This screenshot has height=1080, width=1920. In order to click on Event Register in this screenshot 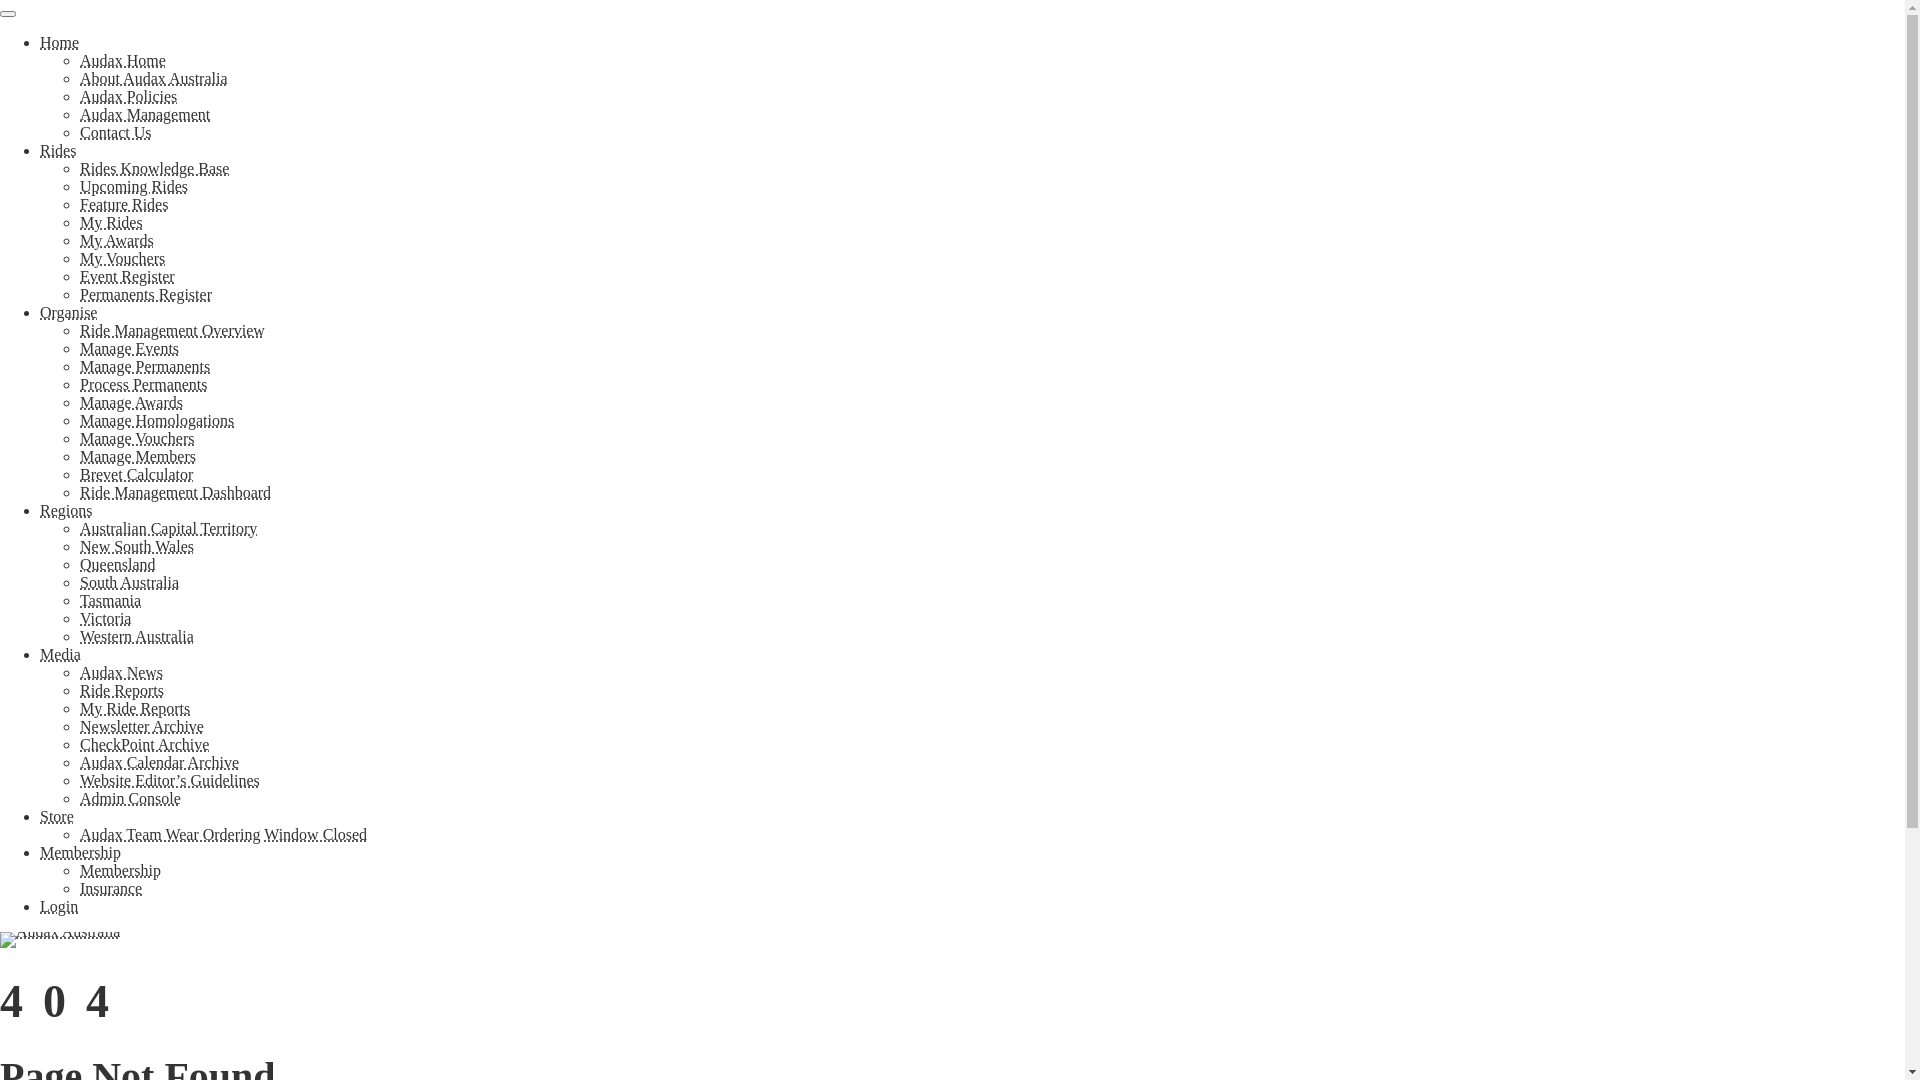, I will do `click(128, 276)`.